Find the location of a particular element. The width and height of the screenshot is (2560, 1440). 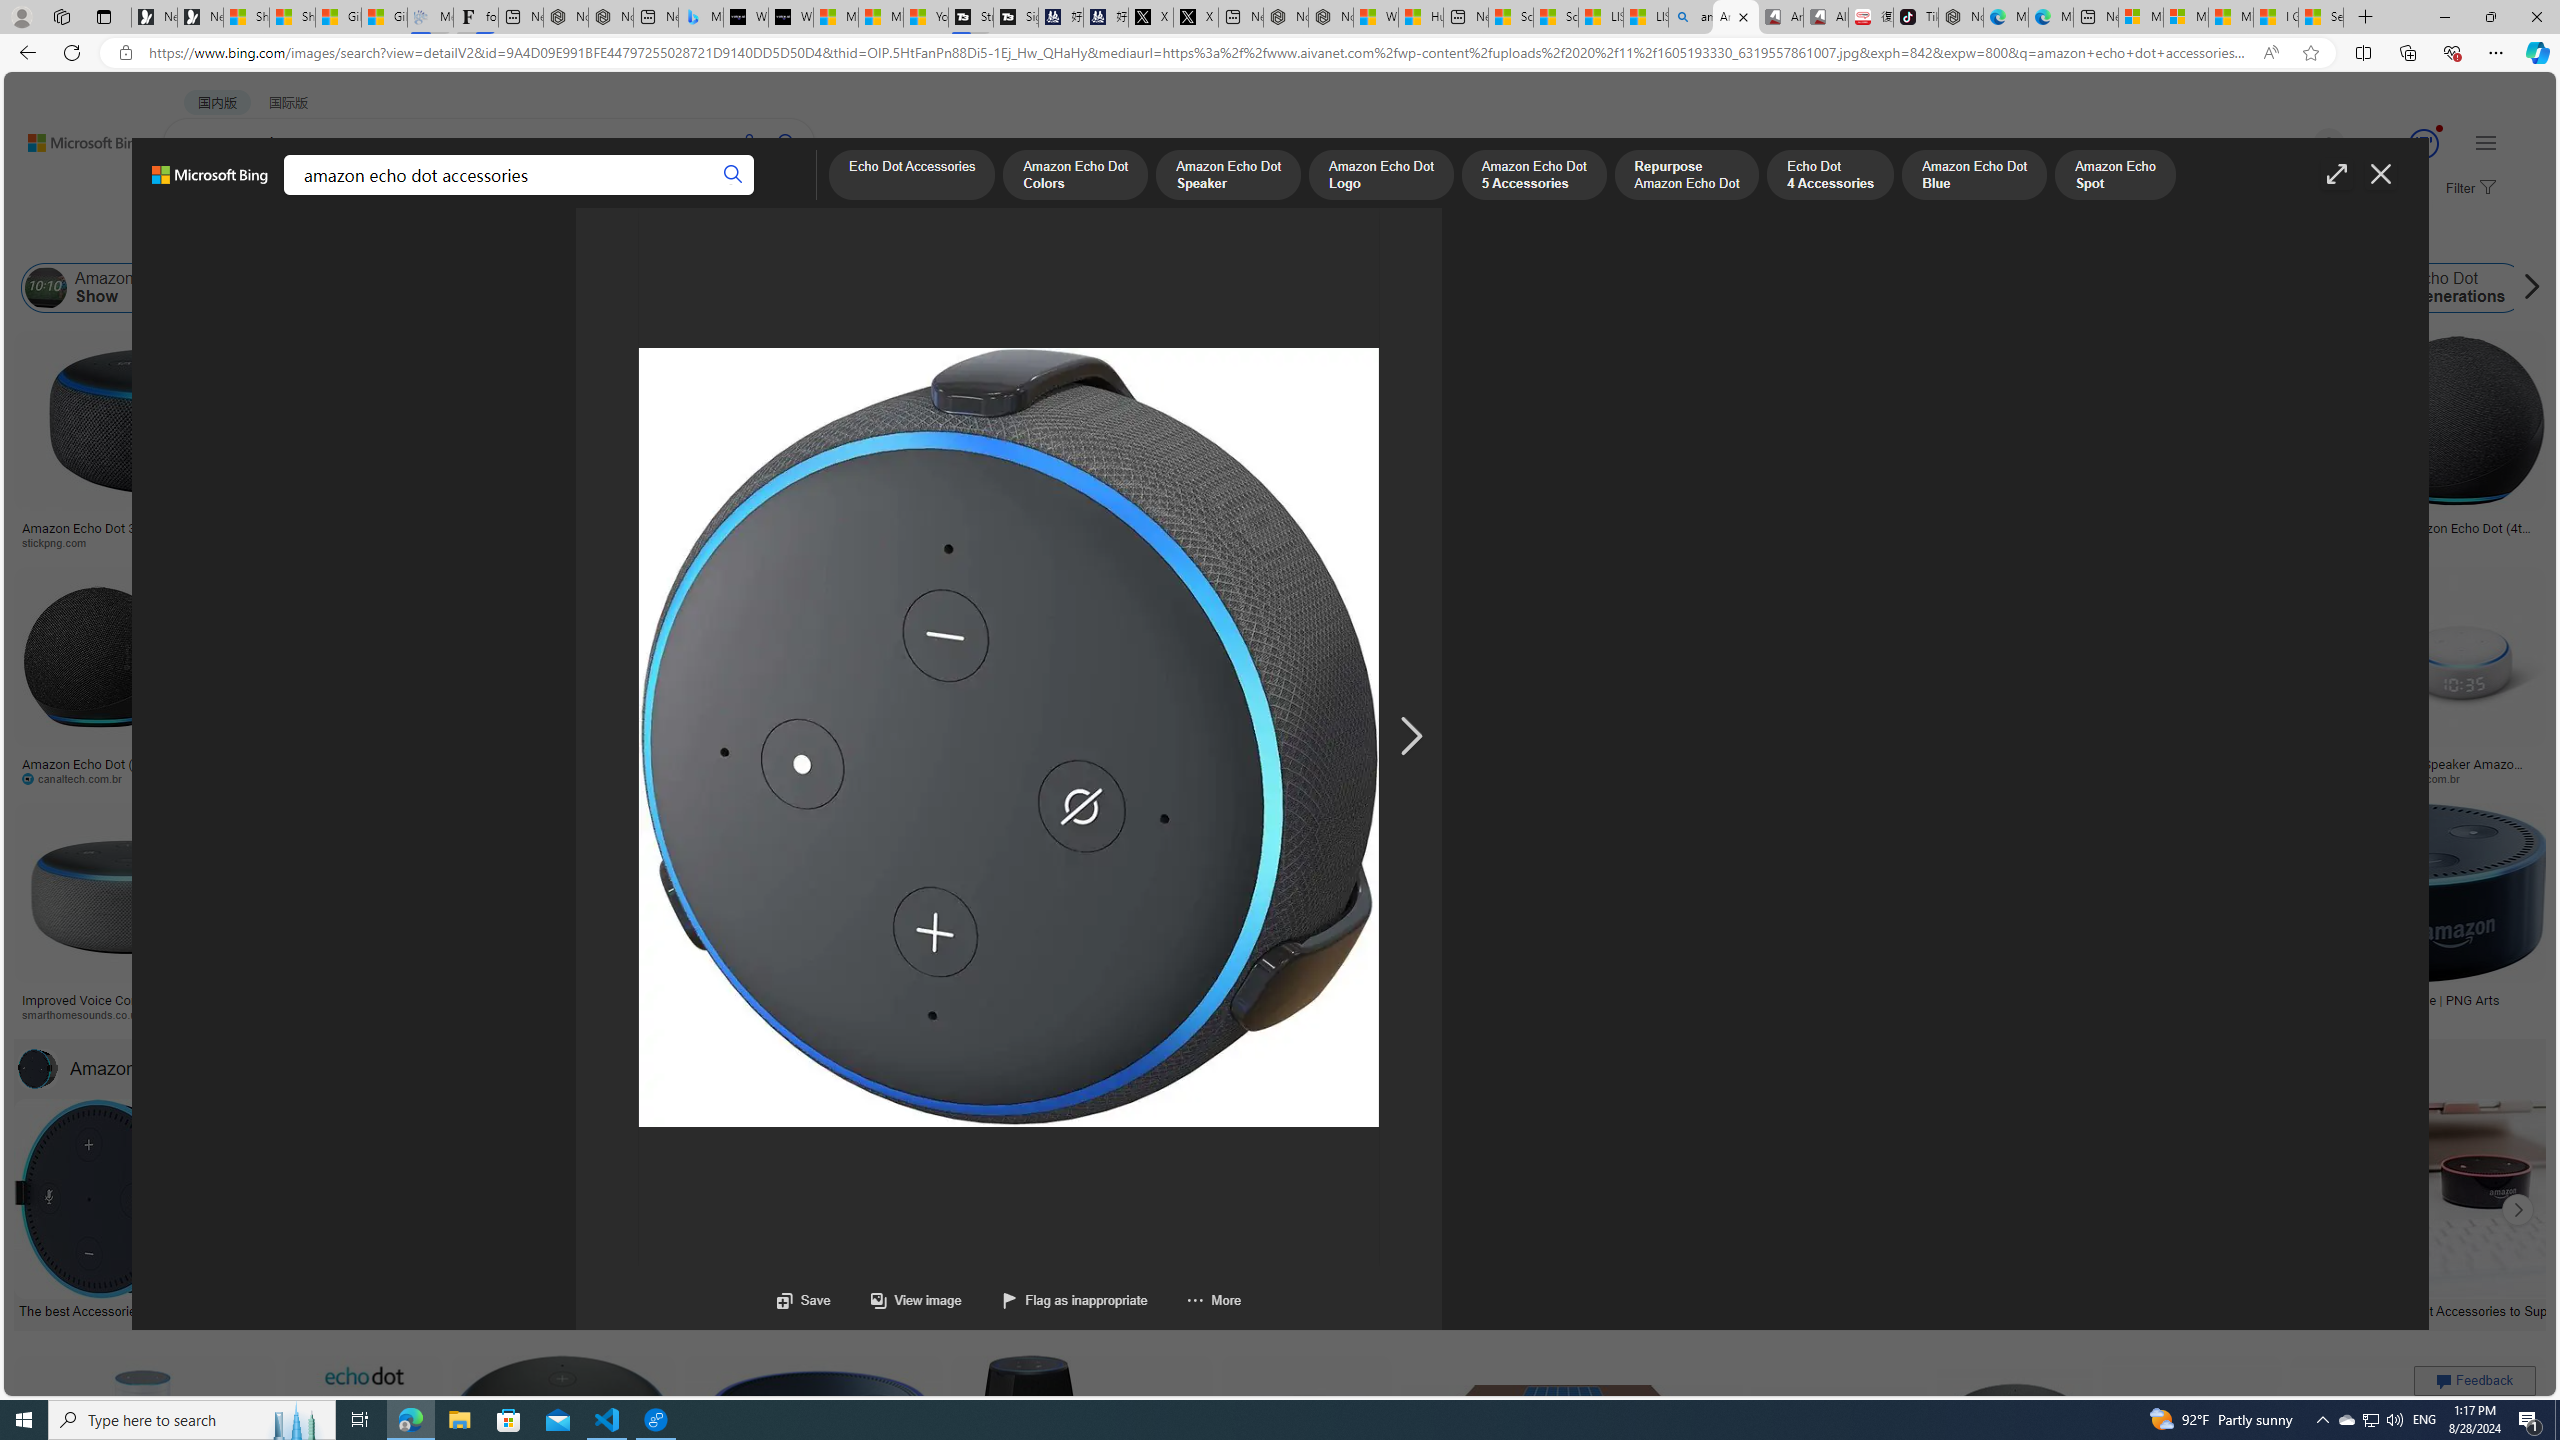

Echo Dot 4 Accessories is located at coordinates (1830, 176).